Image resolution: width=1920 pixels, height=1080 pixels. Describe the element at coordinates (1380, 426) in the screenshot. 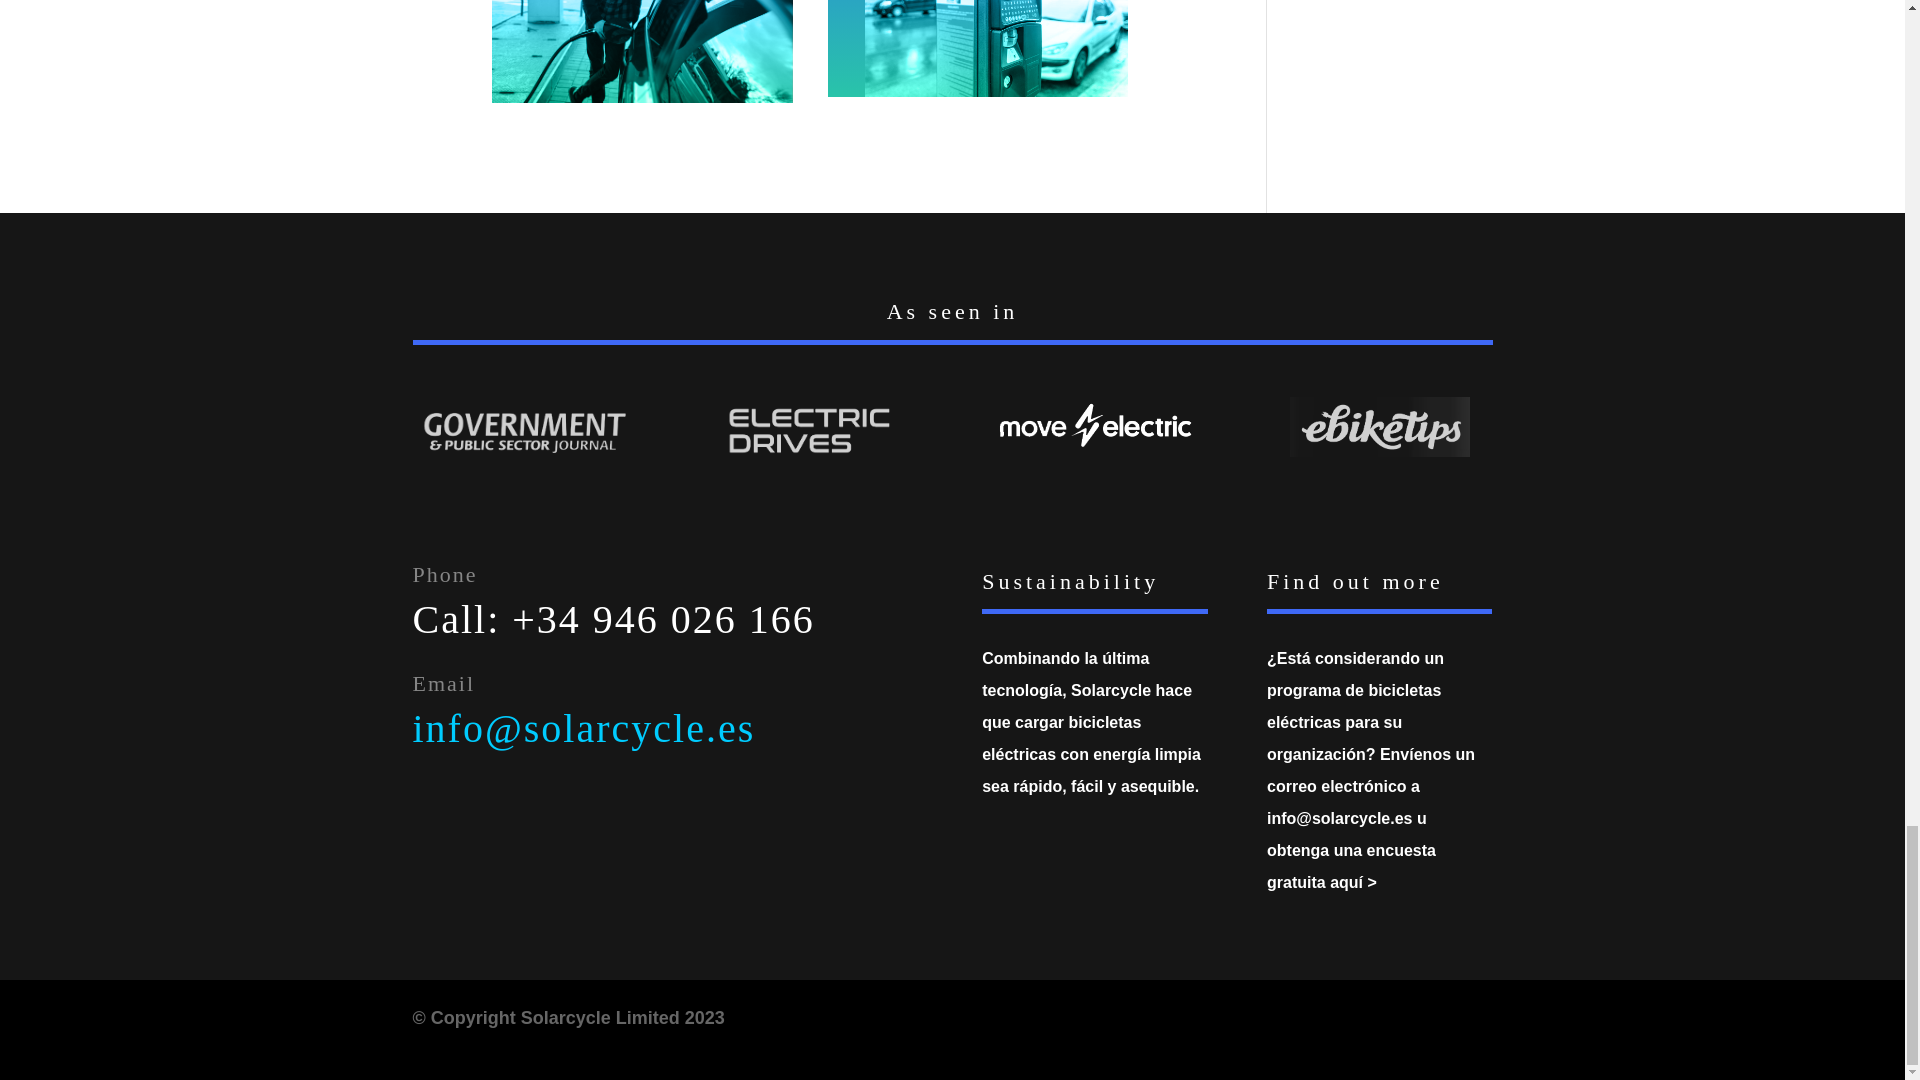

I see `Ebike Tips - Road.cc` at that location.